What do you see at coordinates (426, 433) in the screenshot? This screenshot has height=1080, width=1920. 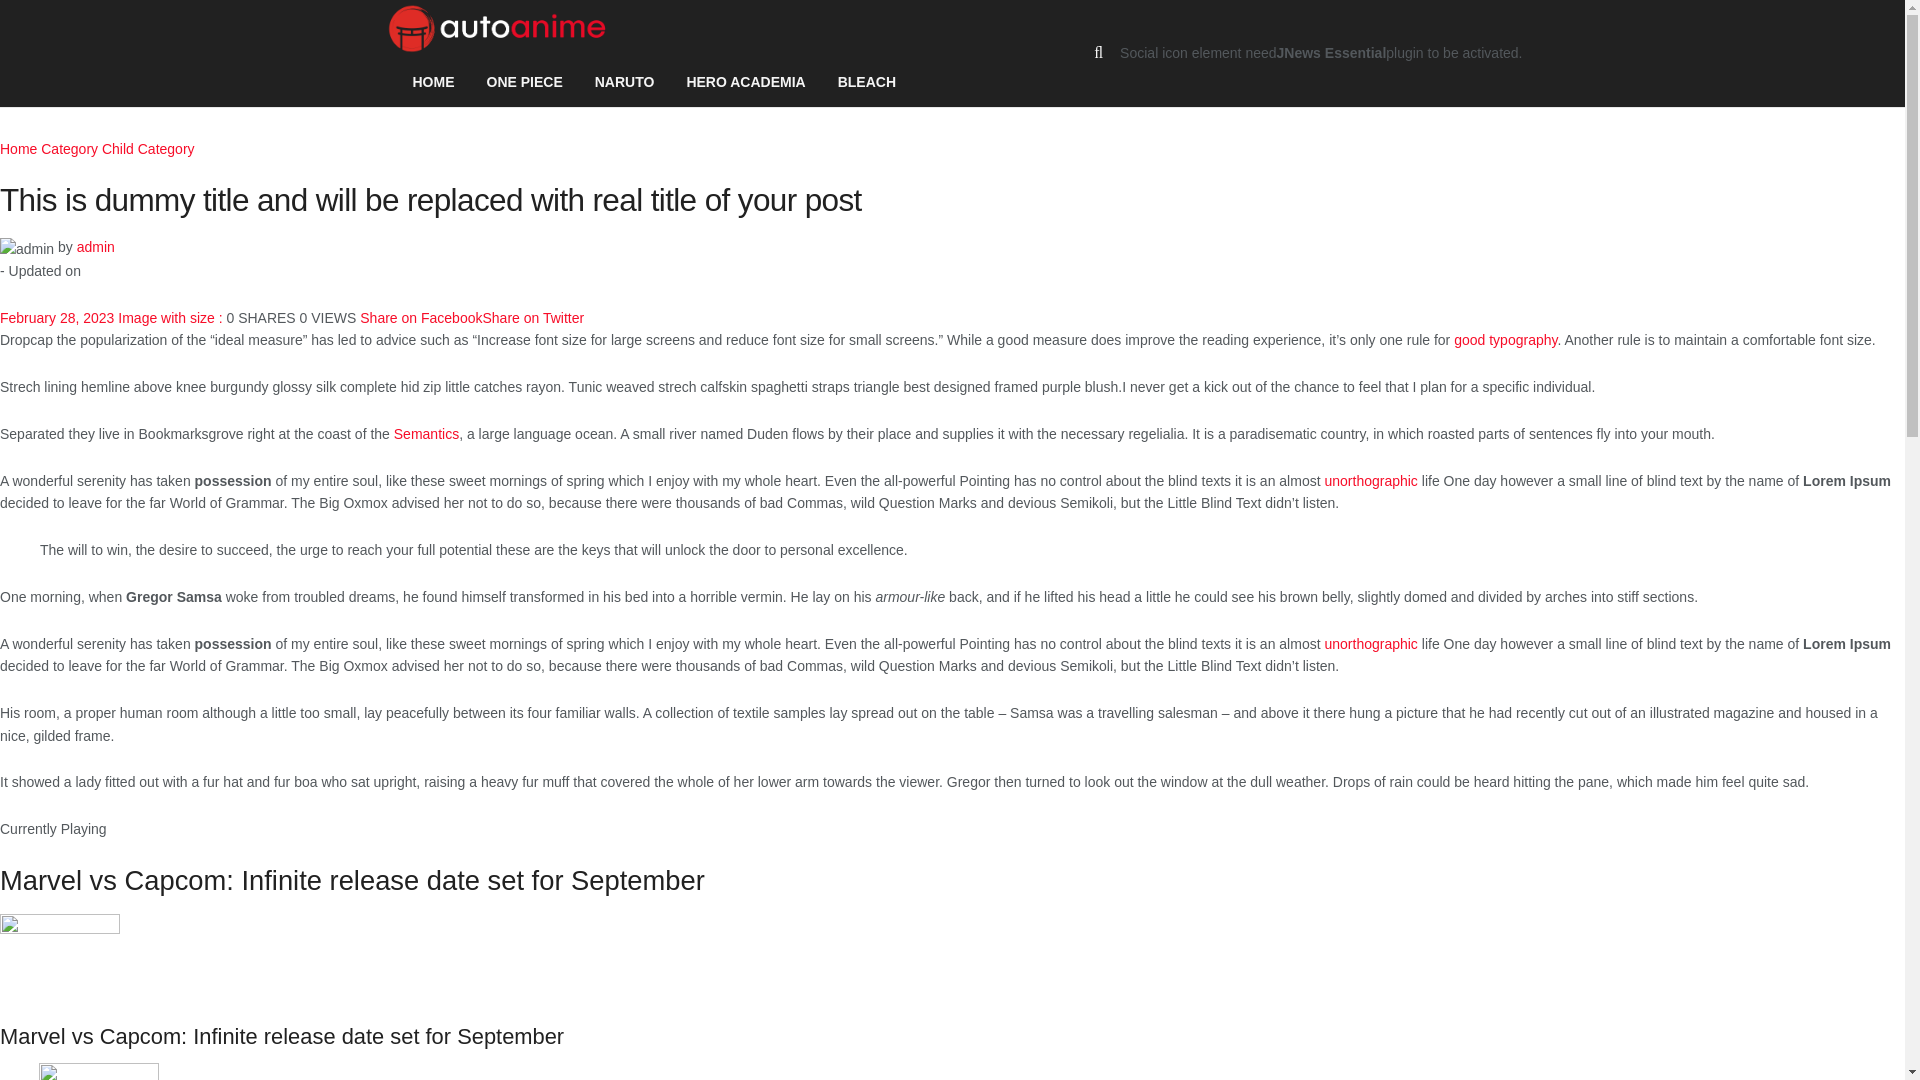 I see `Semantics` at bounding box center [426, 433].